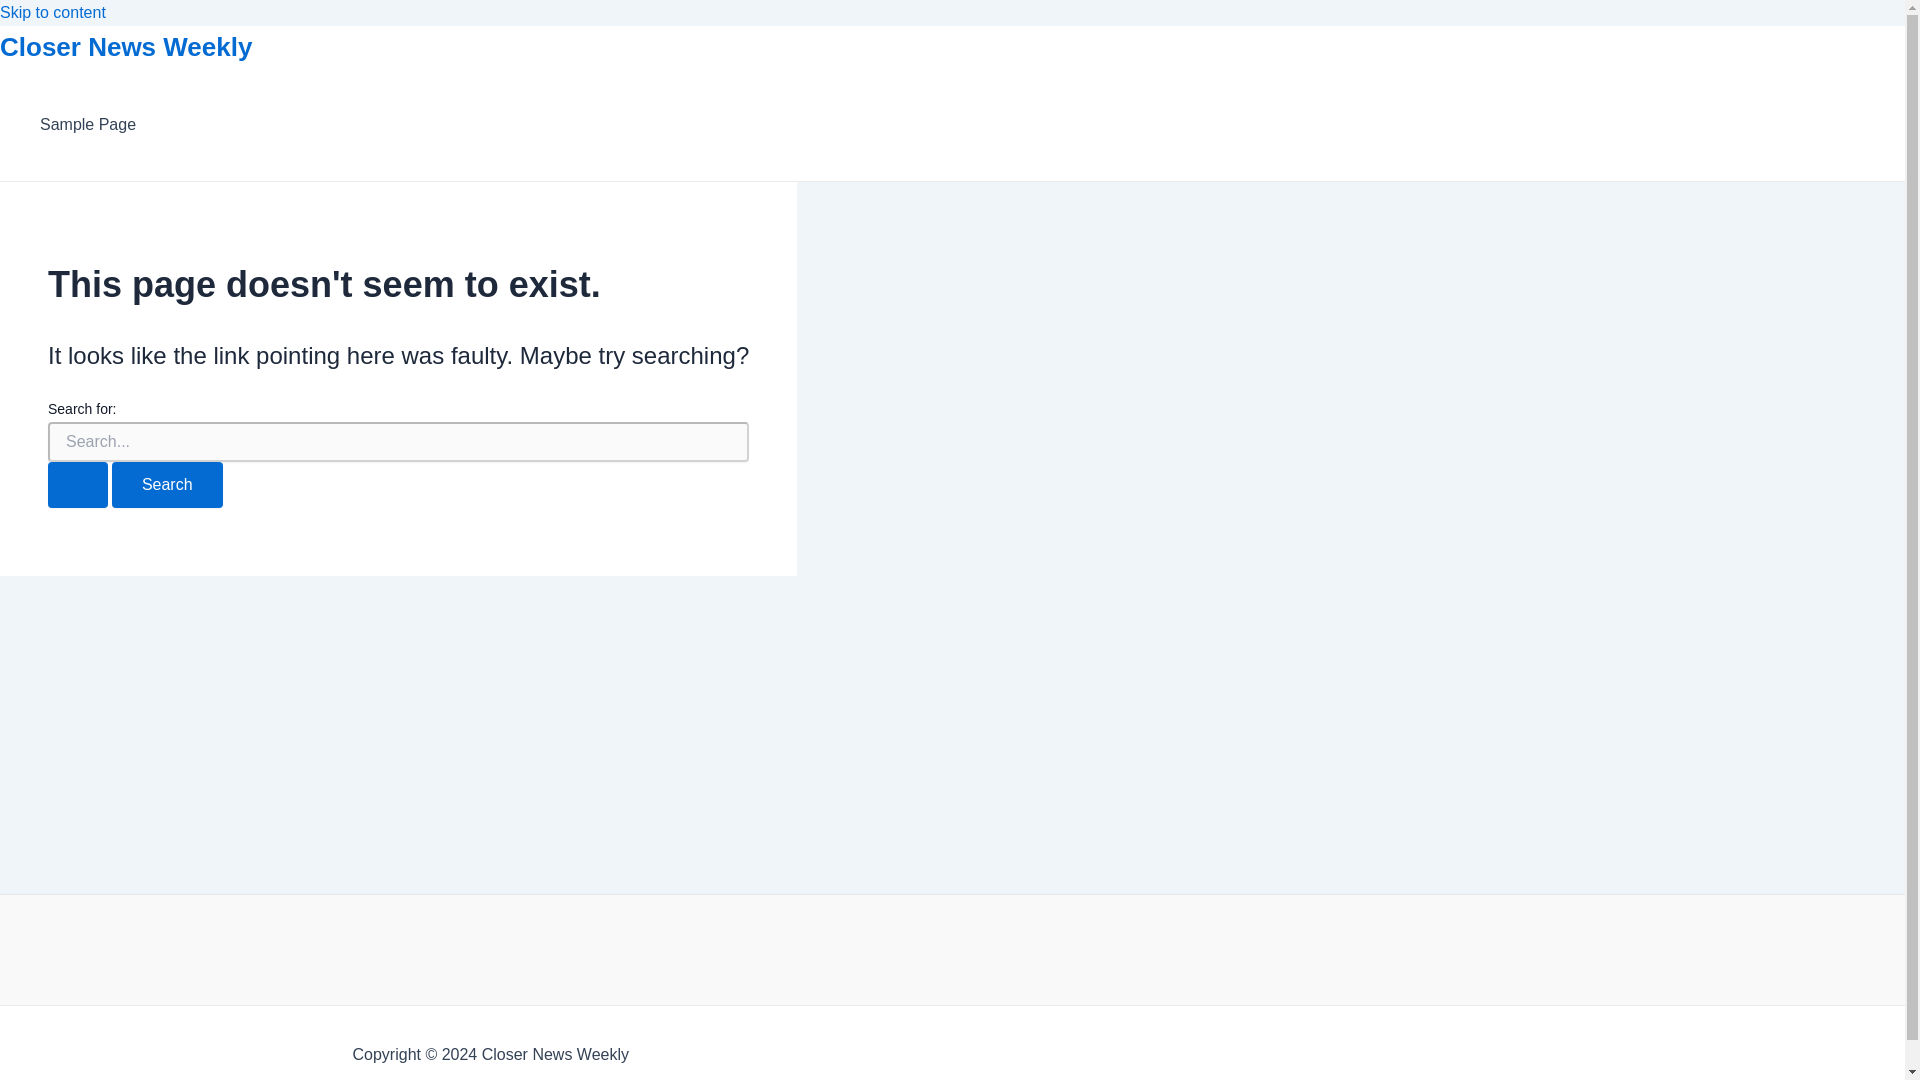 Image resolution: width=1920 pixels, height=1080 pixels. What do you see at coordinates (126, 46) in the screenshot?
I see `Closer News Weekly` at bounding box center [126, 46].